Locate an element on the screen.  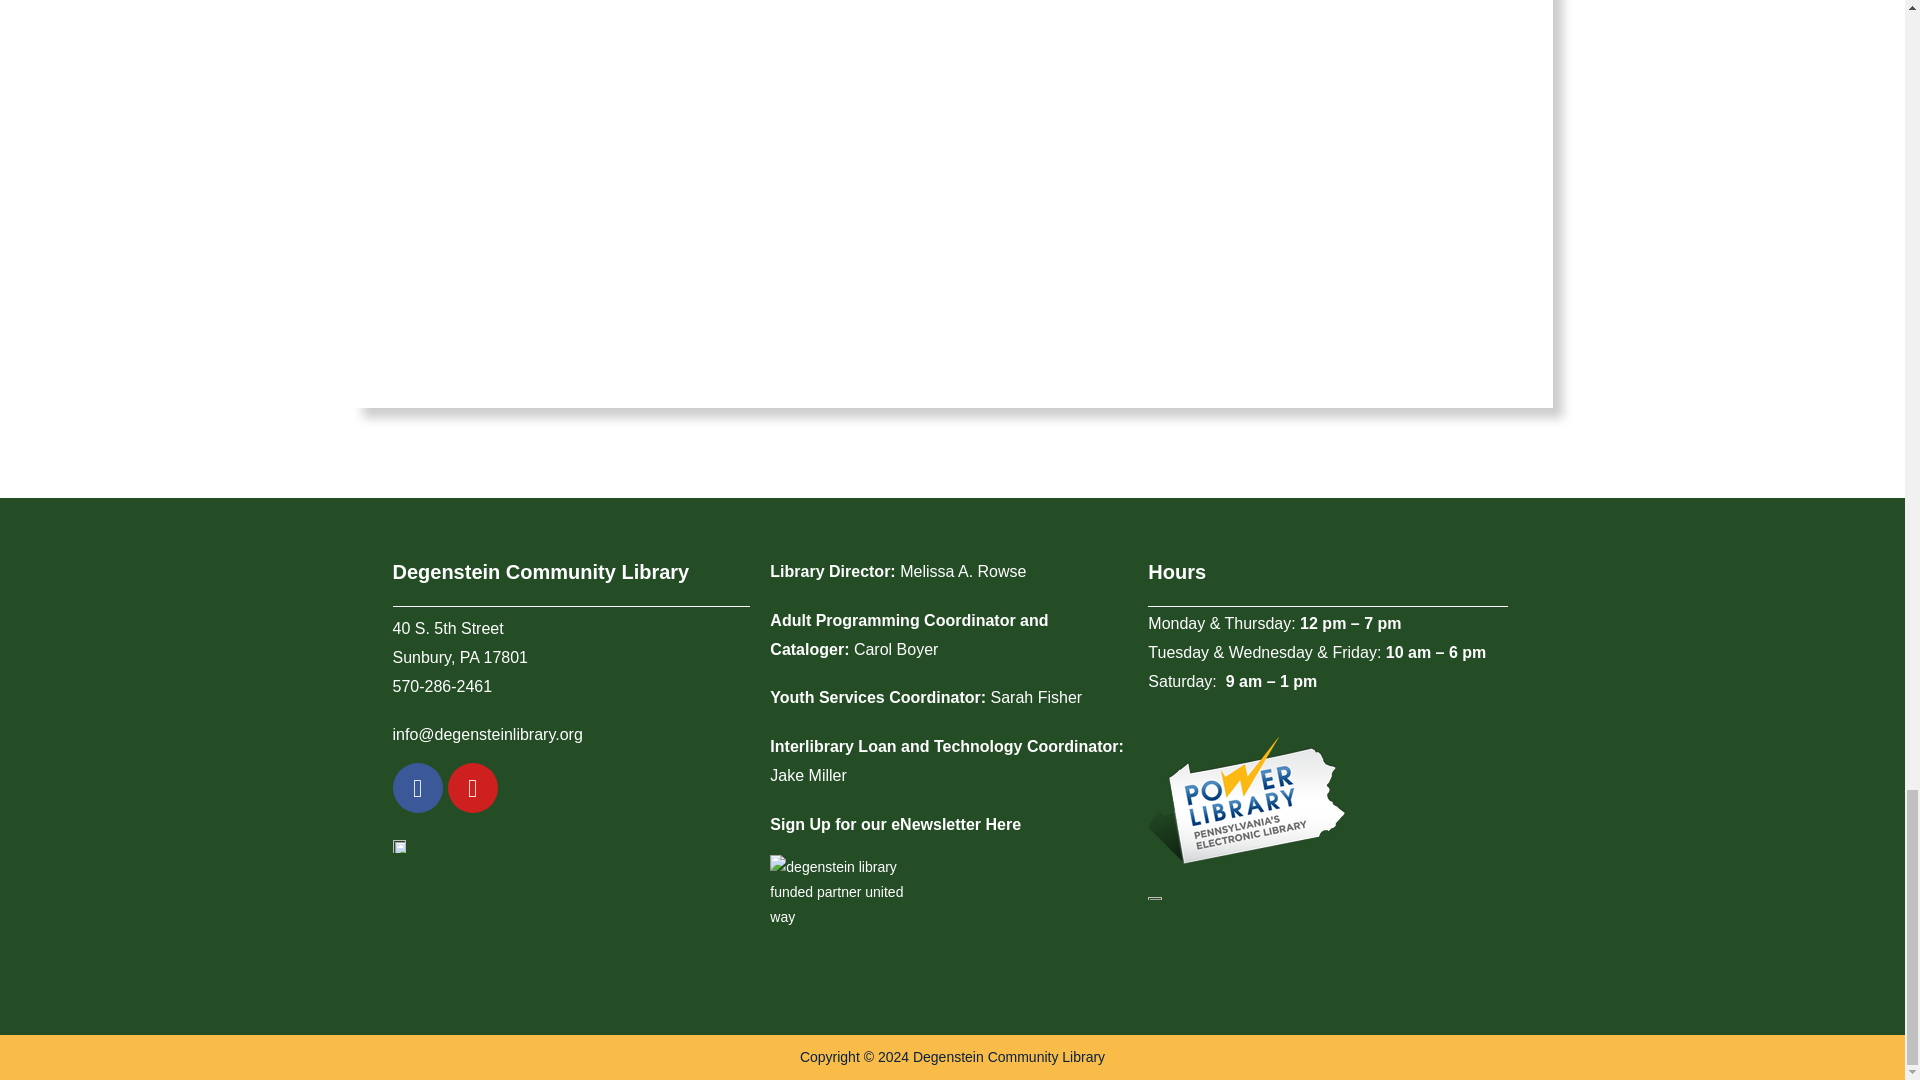
Sign Up for our eNewsletter Here is located at coordinates (895, 824).